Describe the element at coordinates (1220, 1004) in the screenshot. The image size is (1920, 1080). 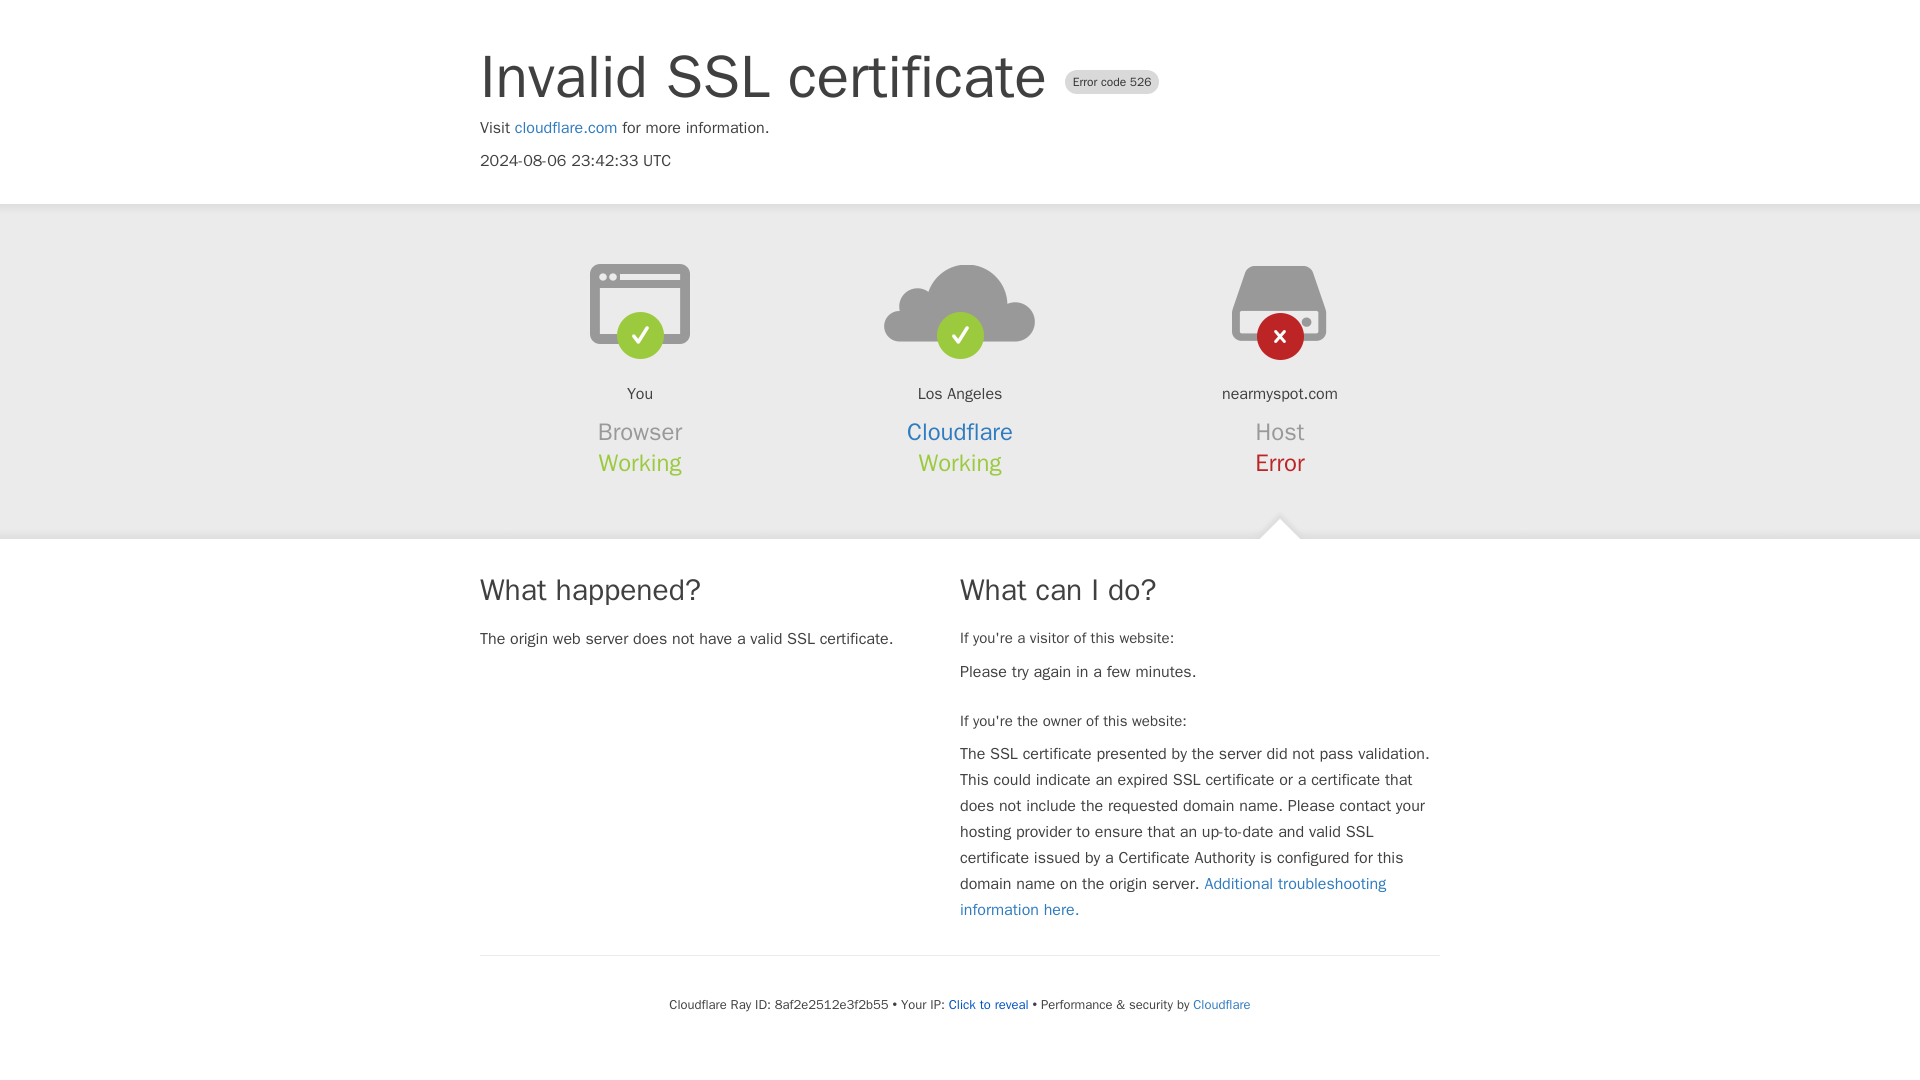
I see `Cloudflare` at that location.